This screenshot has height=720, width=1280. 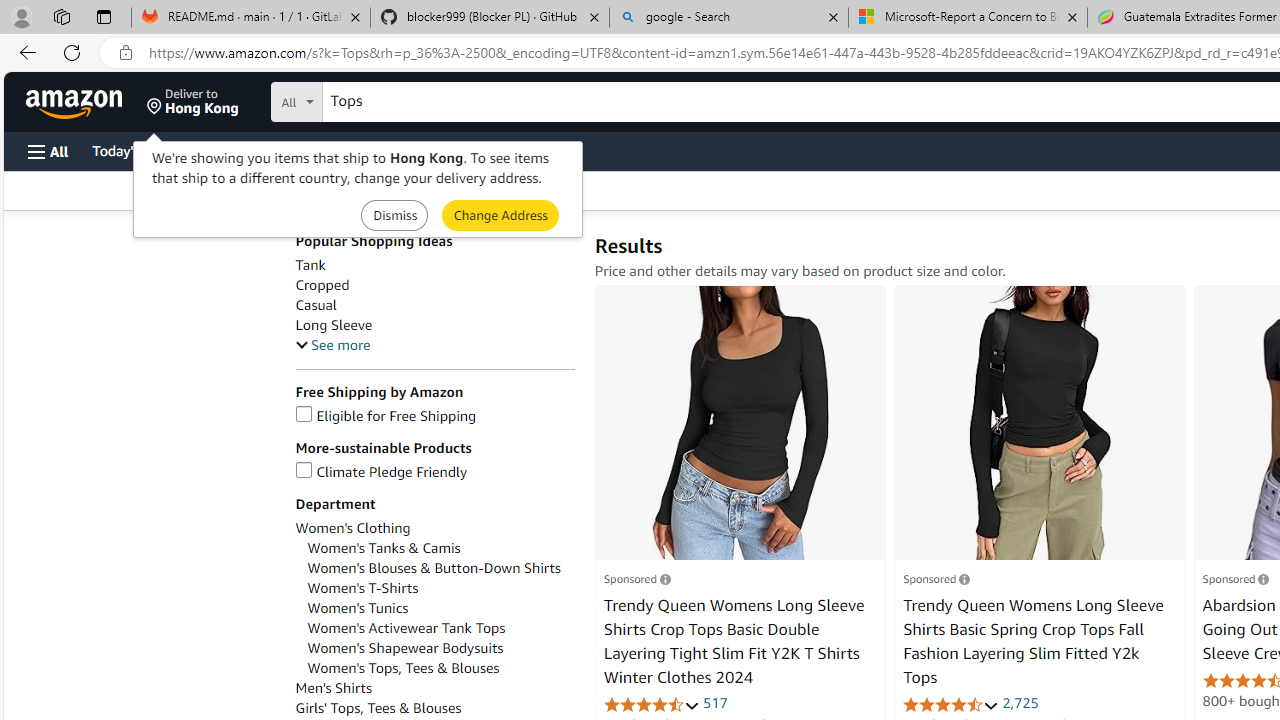 What do you see at coordinates (1235, 578) in the screenshot?
I see `View Sponsored information or leave ad feedback` at bounding box center [1235, 578].